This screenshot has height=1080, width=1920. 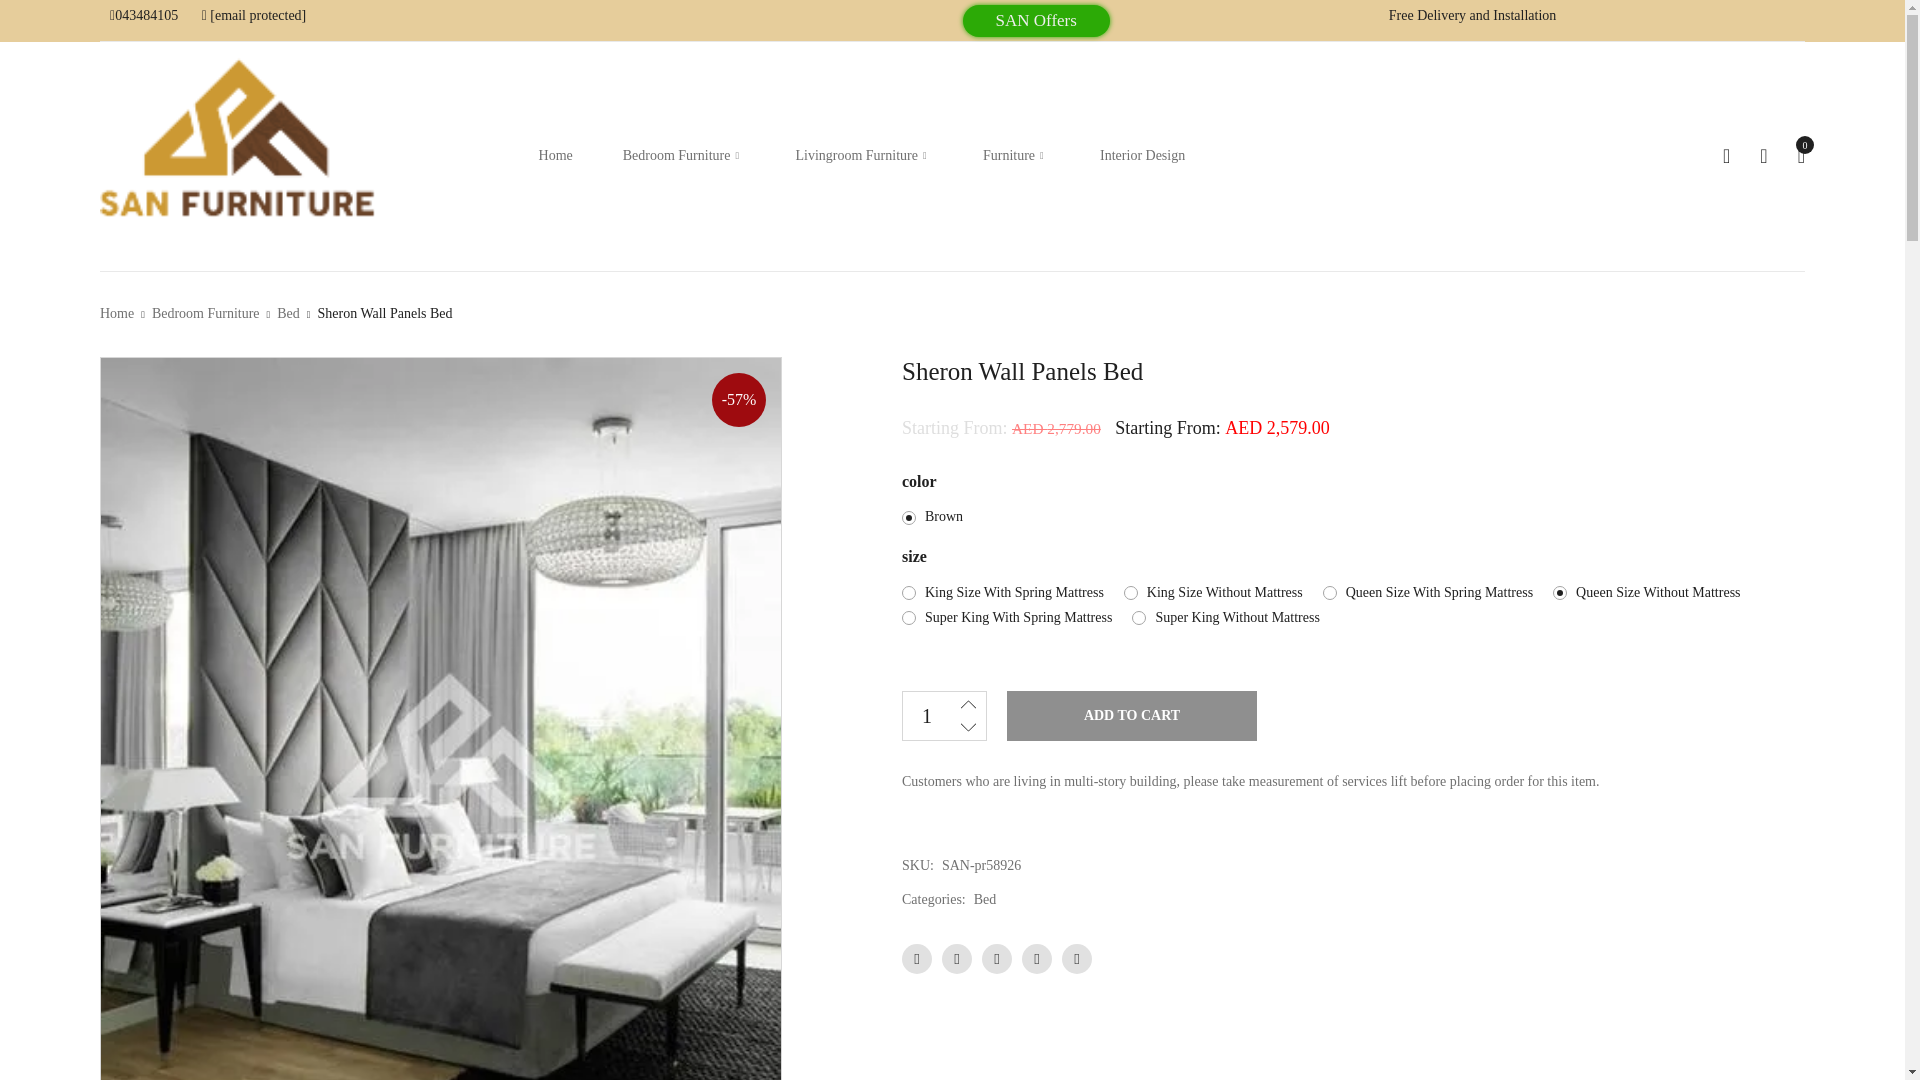 I want to click on 1, so click(x=926, y=716).